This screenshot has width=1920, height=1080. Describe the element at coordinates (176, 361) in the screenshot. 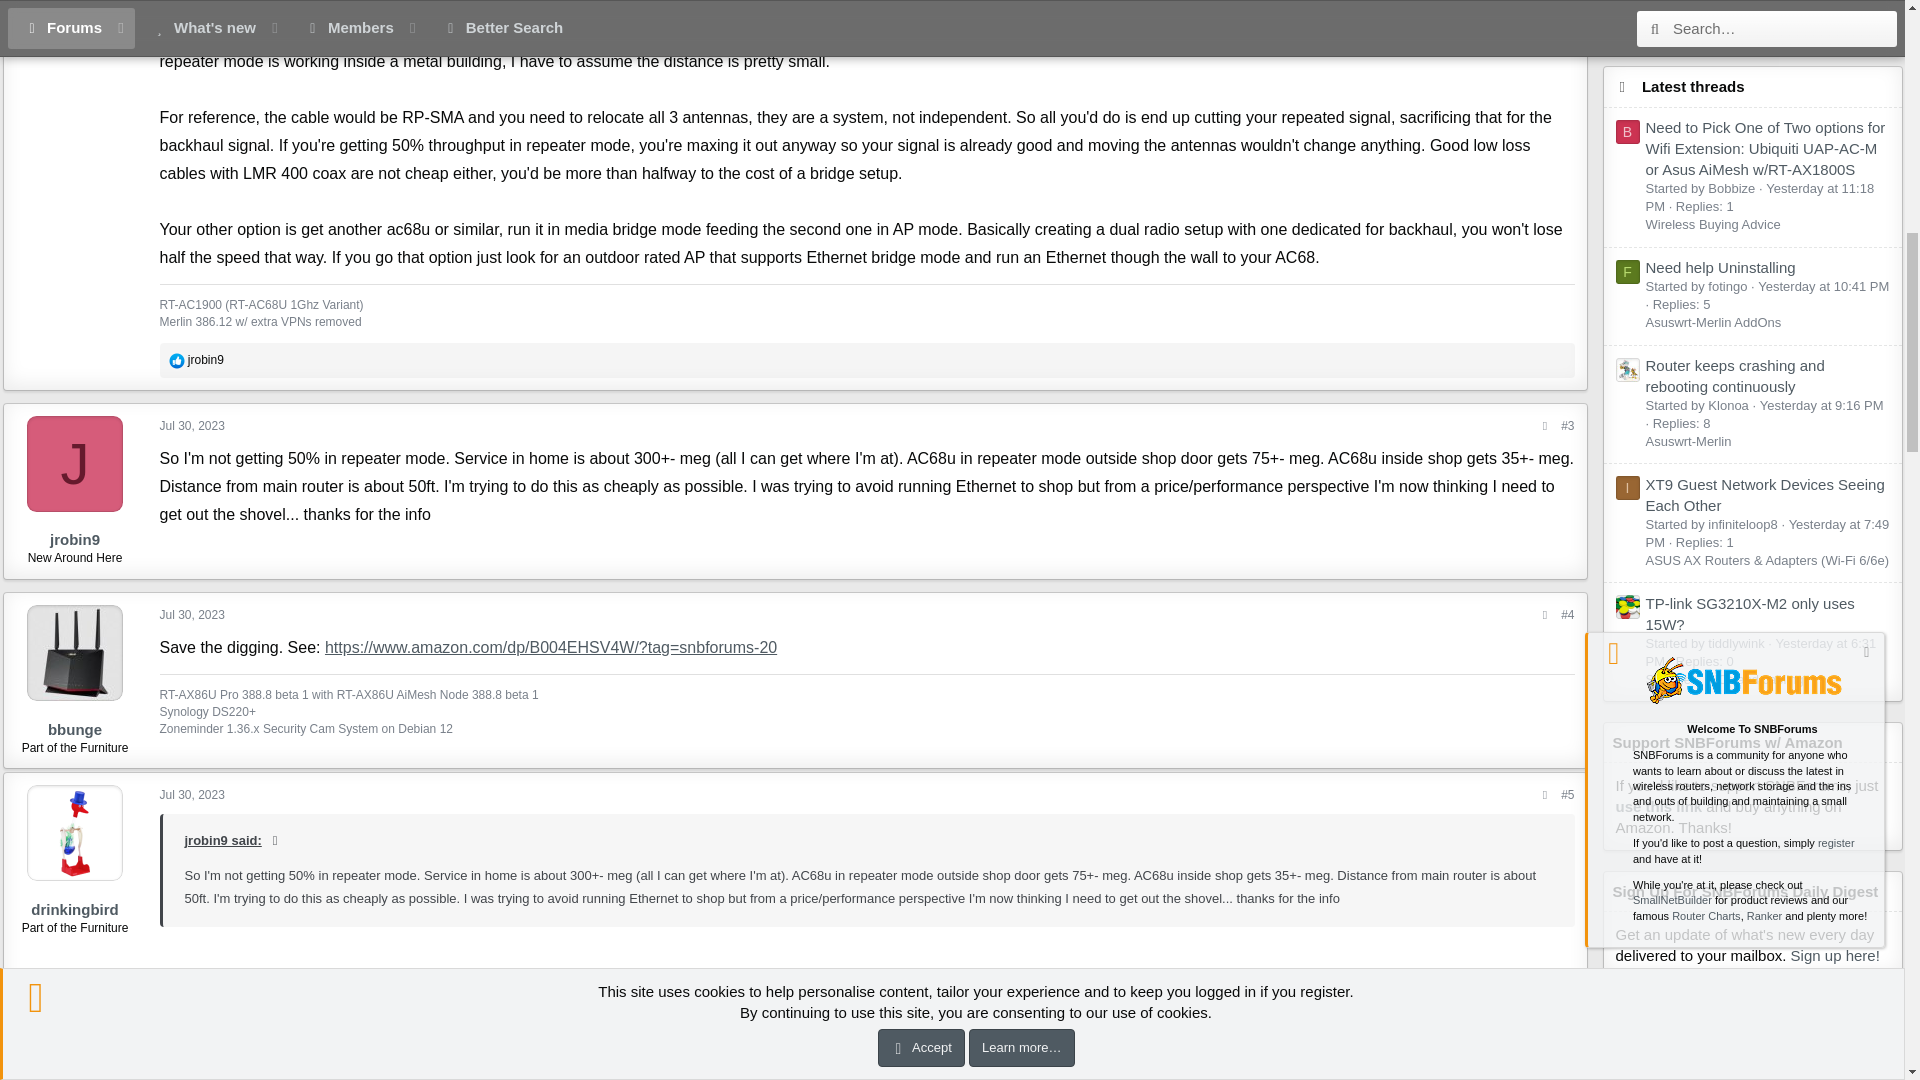

I see `Like` at that location.